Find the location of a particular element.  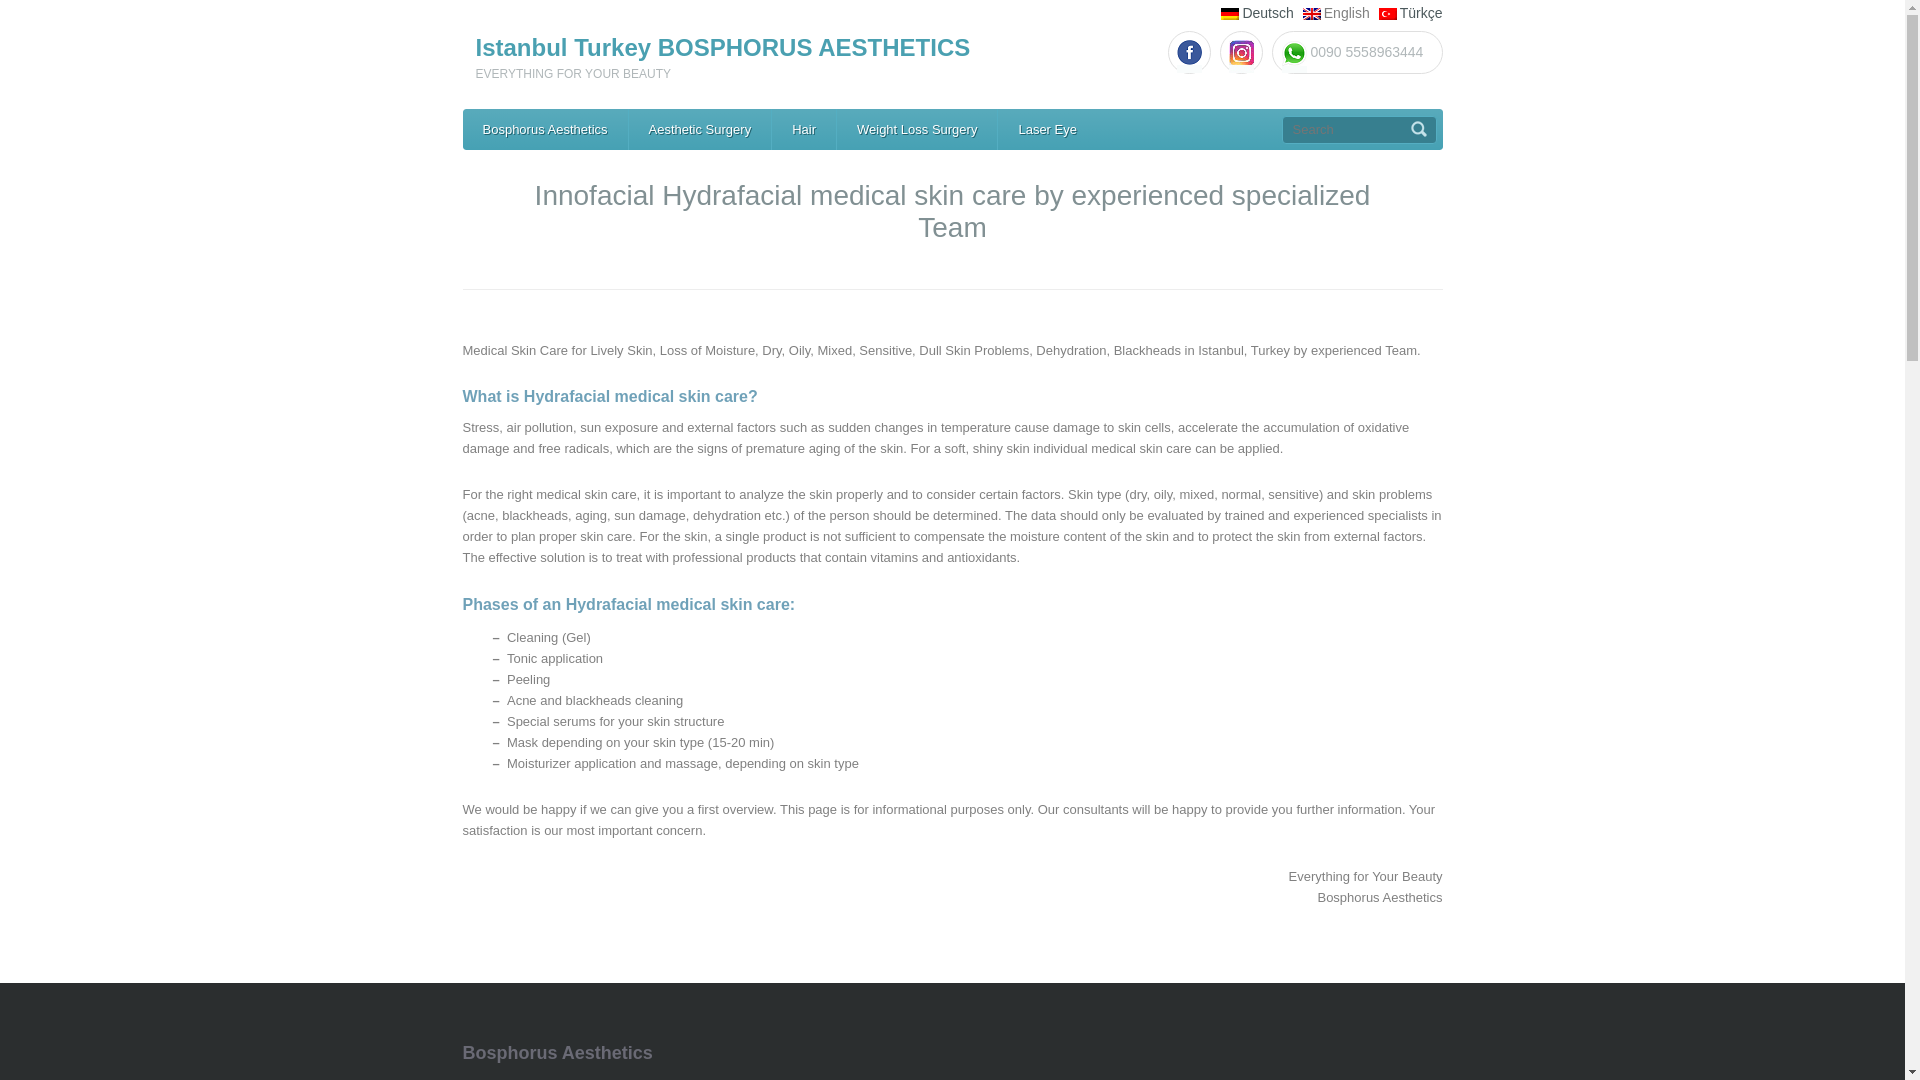

Plastic and Aesthetic Surgery, Beauty Treatments is located at coordinates (700, 130).